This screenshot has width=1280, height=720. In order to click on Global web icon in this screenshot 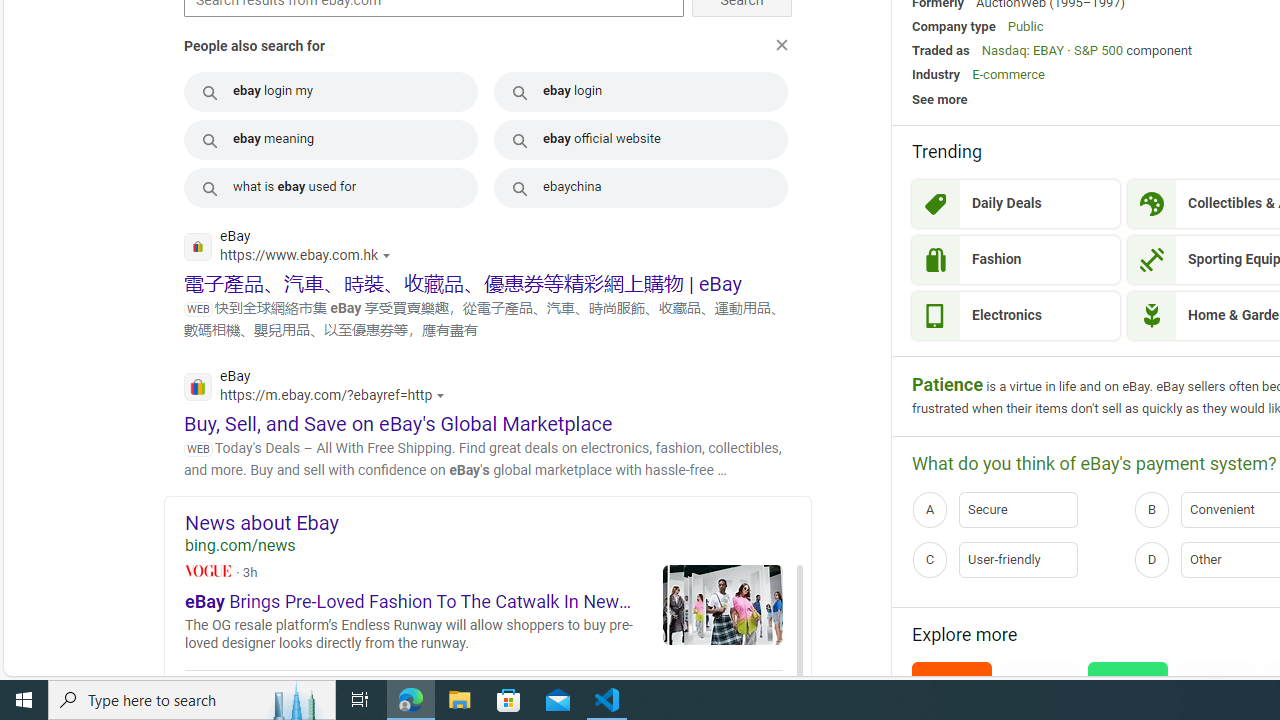, I will do `click(198, 386)`.